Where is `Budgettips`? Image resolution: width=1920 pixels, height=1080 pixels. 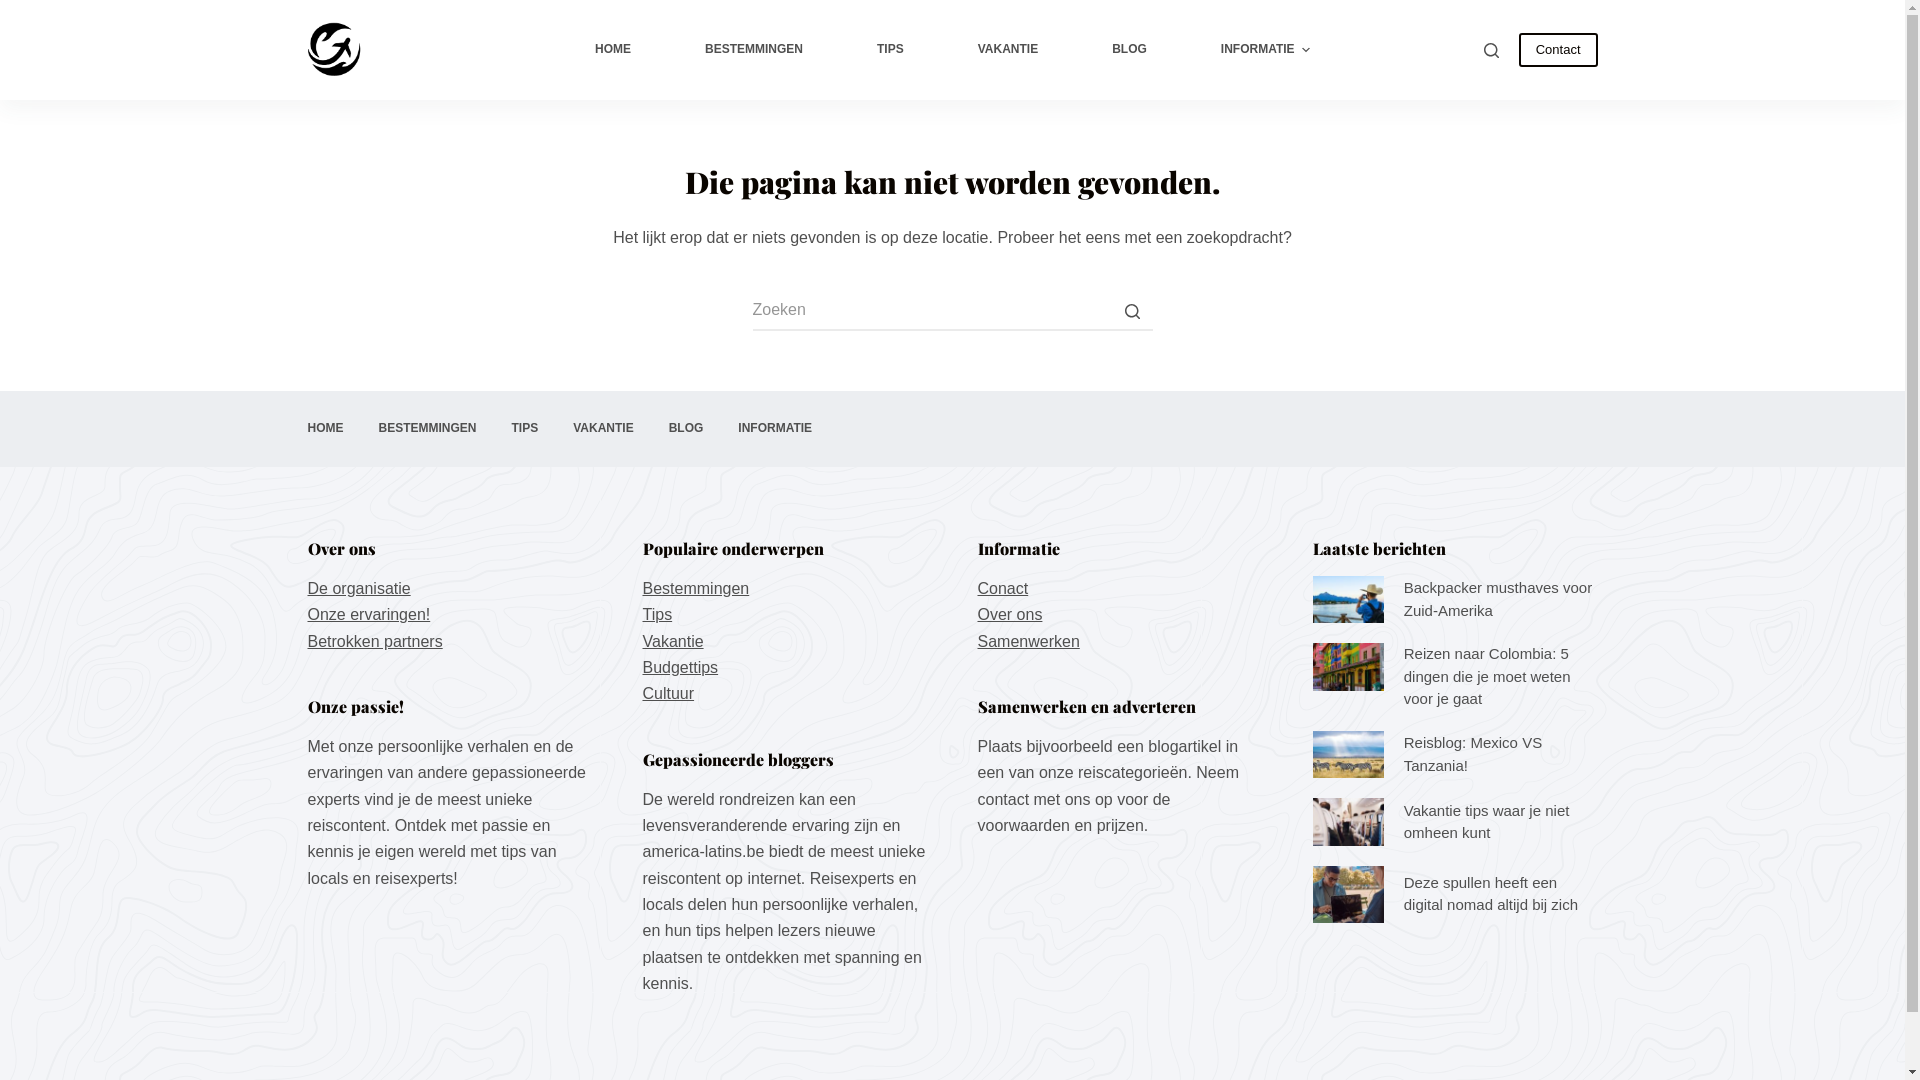 Budgettips is located at coordinates (680, 668).